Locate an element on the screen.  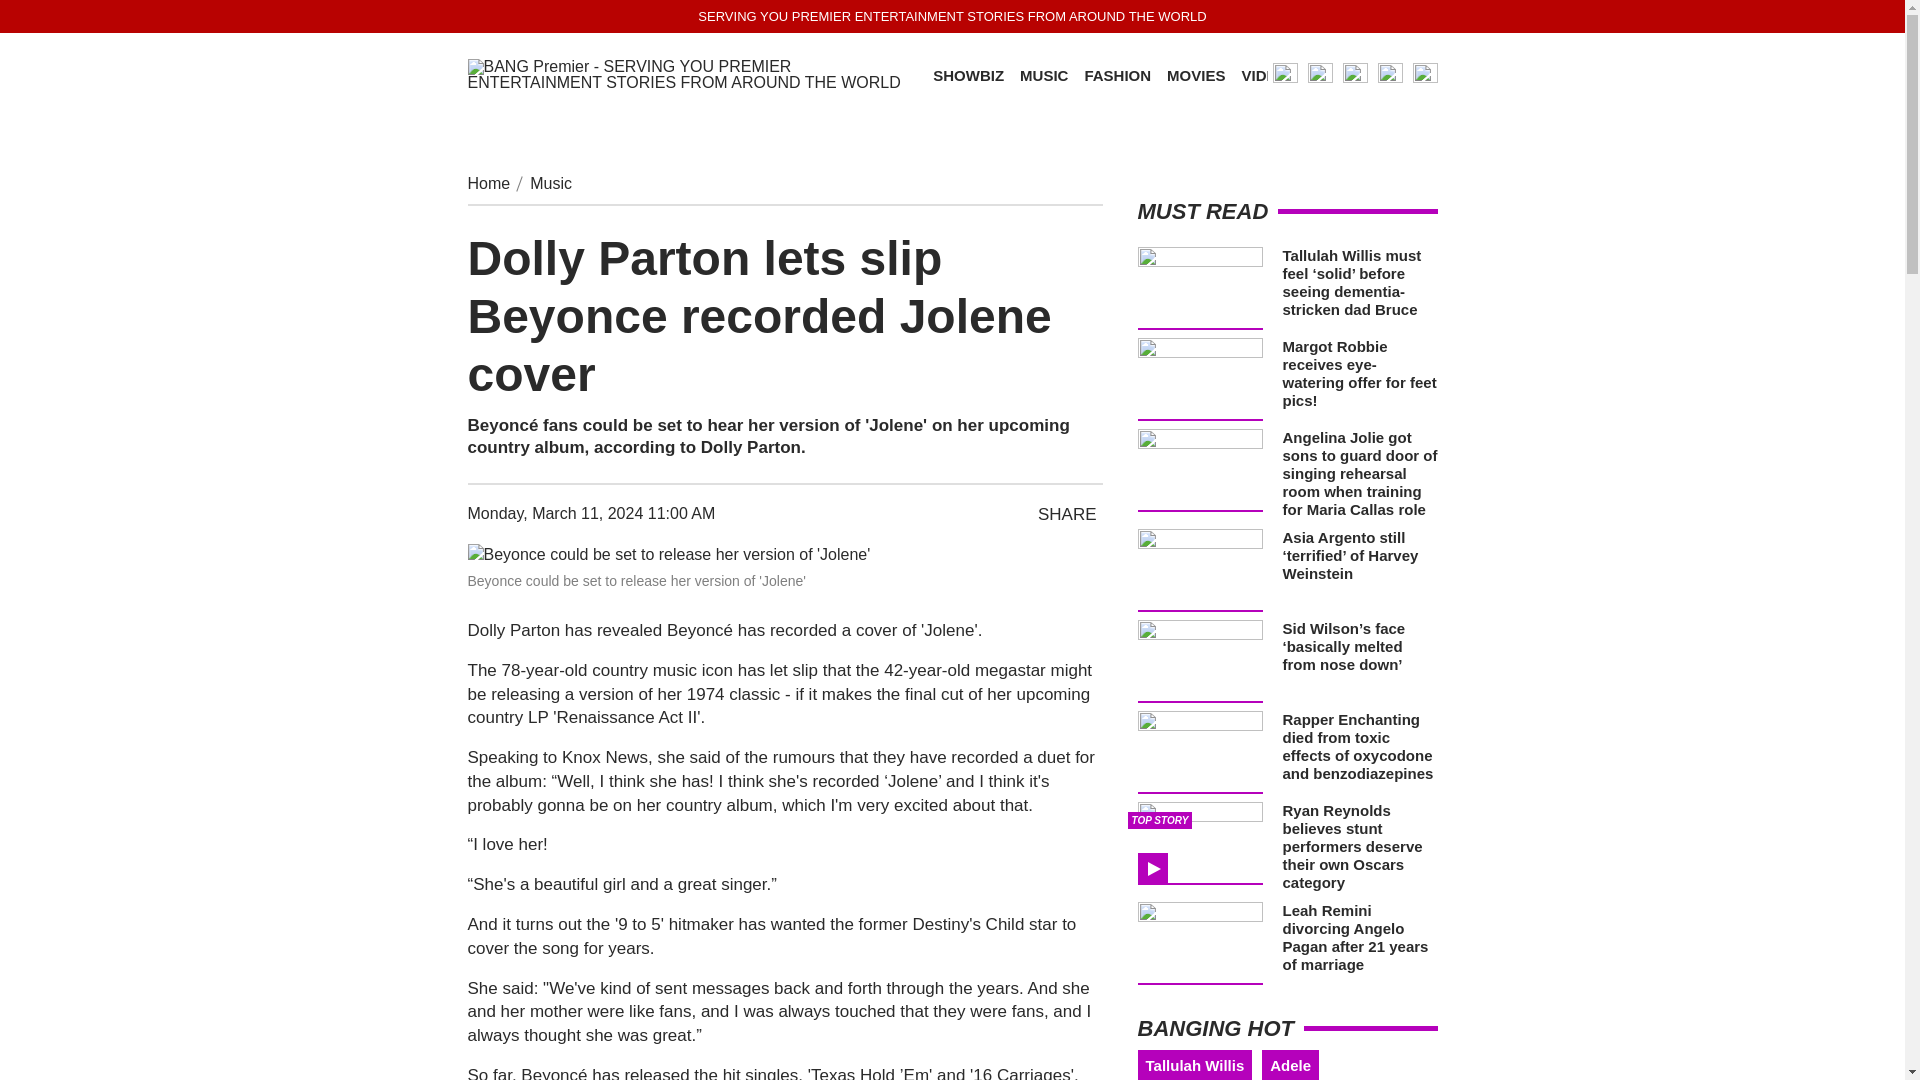
MOVIES is located at coordinates (1196, 76).